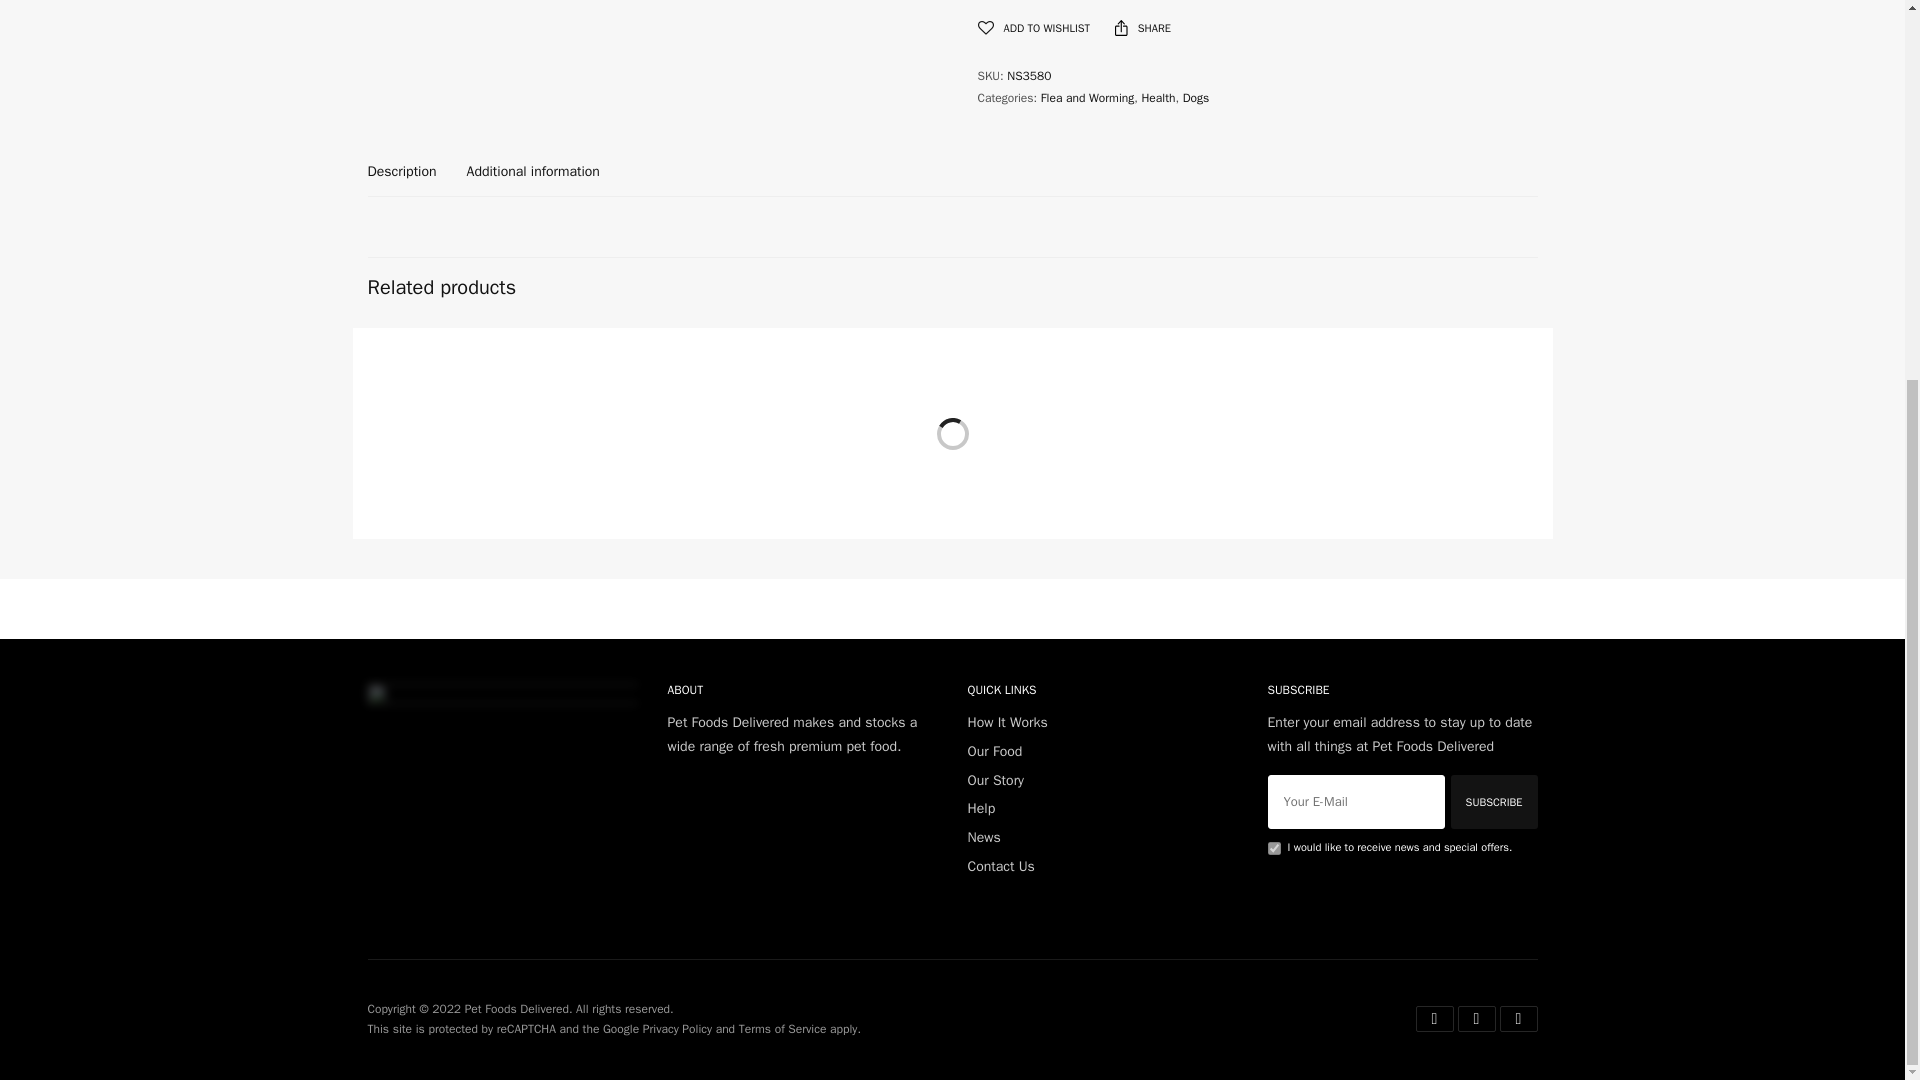 This screenshot has width=1920, height=1080. Describe the element at coordinates (1014, 388) in the screenshot. I see `Roo Tail` at that location.